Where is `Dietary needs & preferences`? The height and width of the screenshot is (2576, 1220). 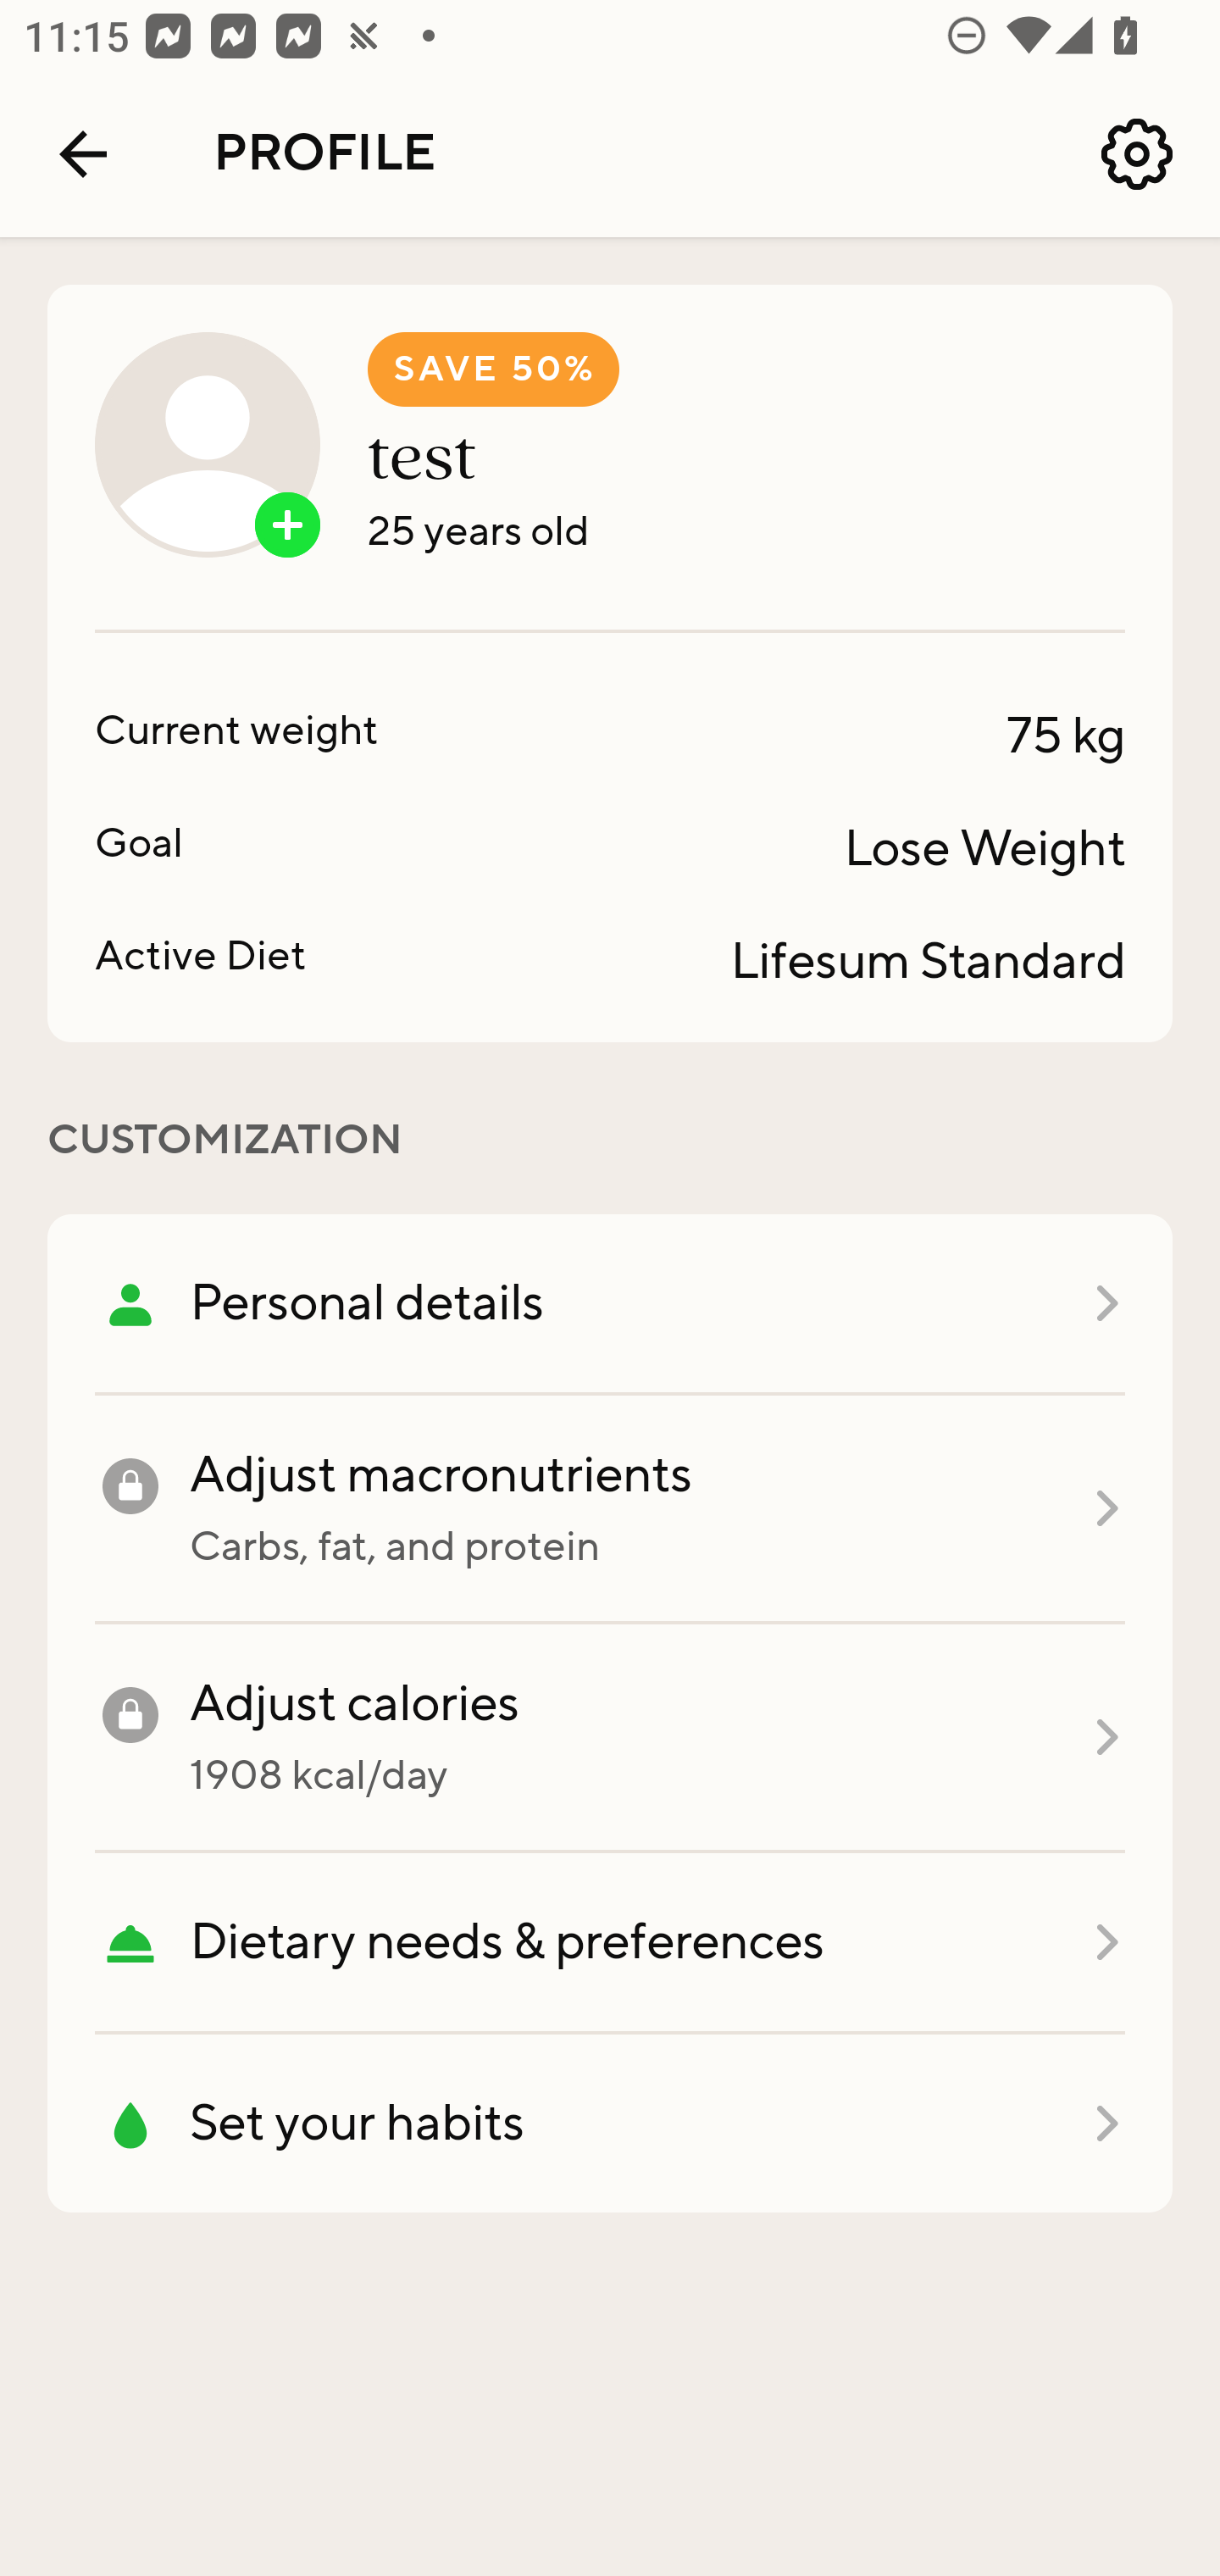
Dietary needs & preferences is located at coordinates (610, 1943).